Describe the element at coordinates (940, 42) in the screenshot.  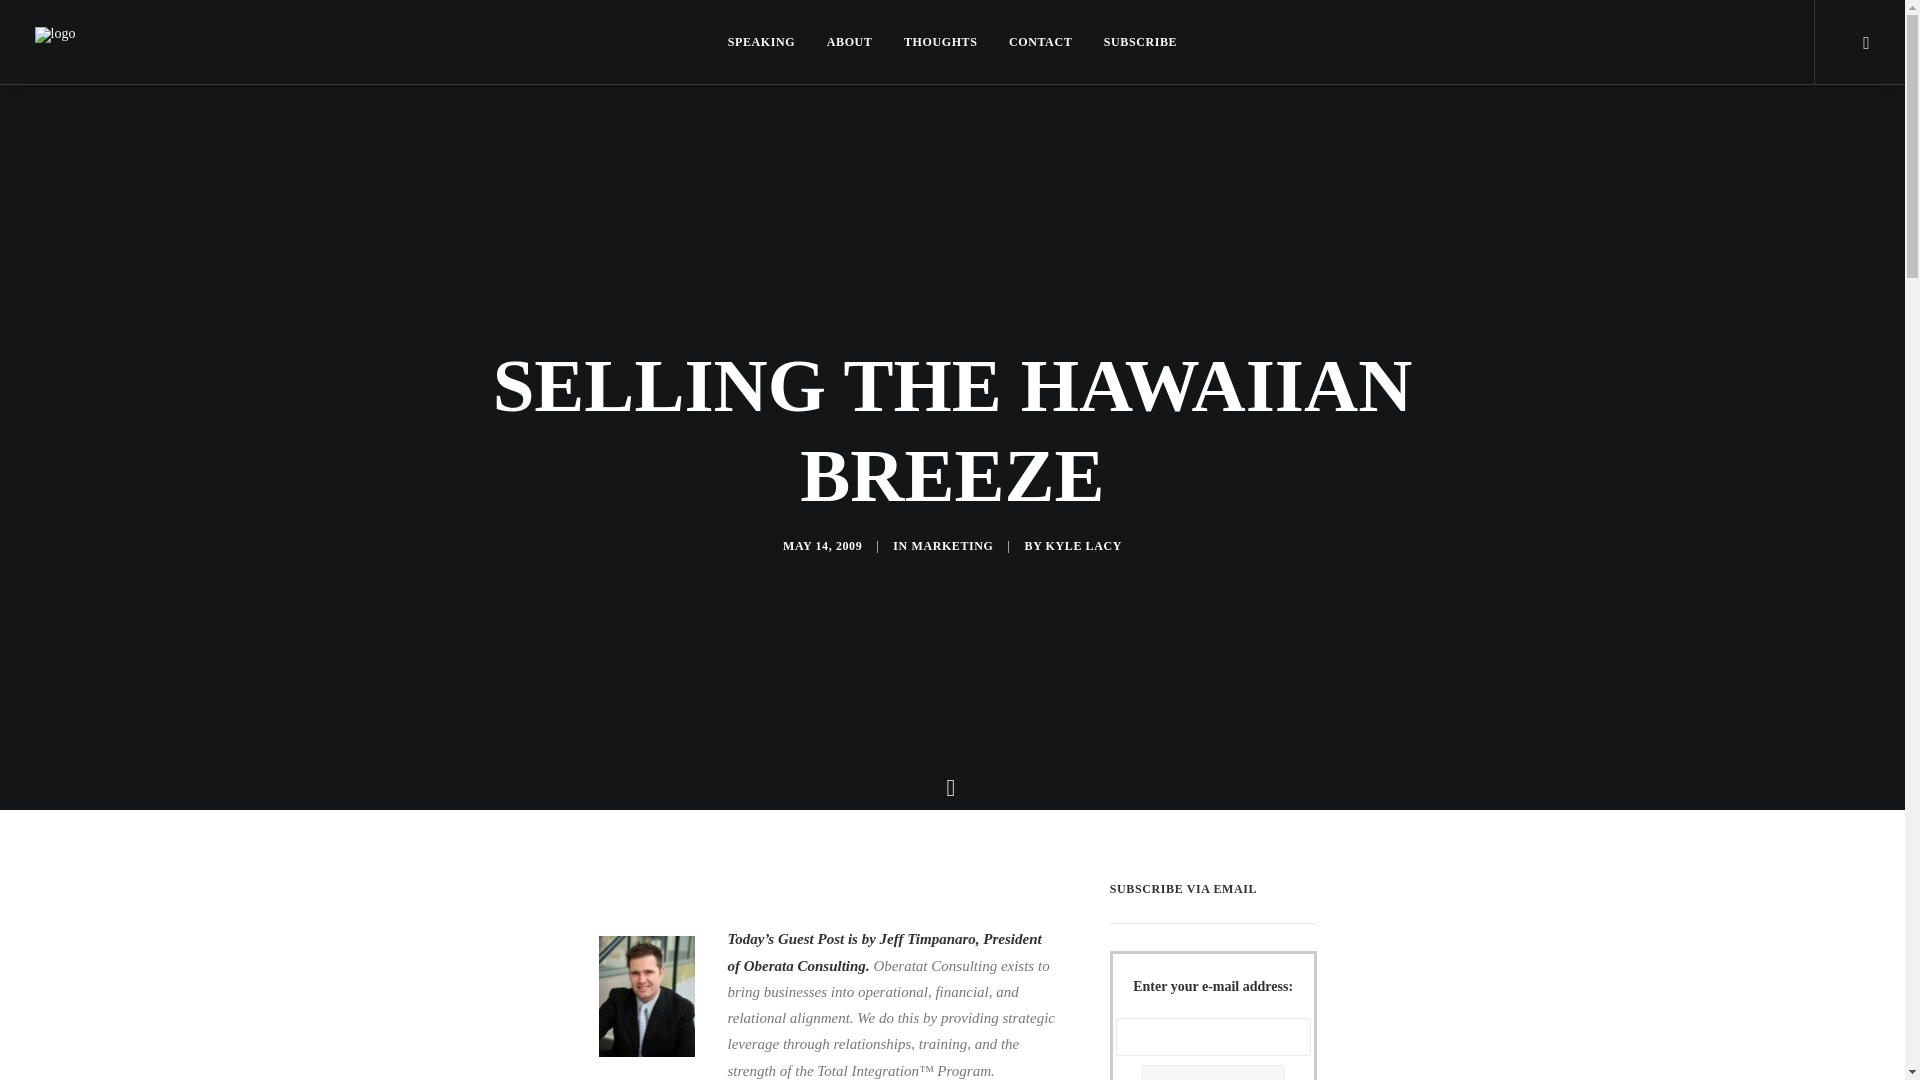
I see `Thoughts` at that location.